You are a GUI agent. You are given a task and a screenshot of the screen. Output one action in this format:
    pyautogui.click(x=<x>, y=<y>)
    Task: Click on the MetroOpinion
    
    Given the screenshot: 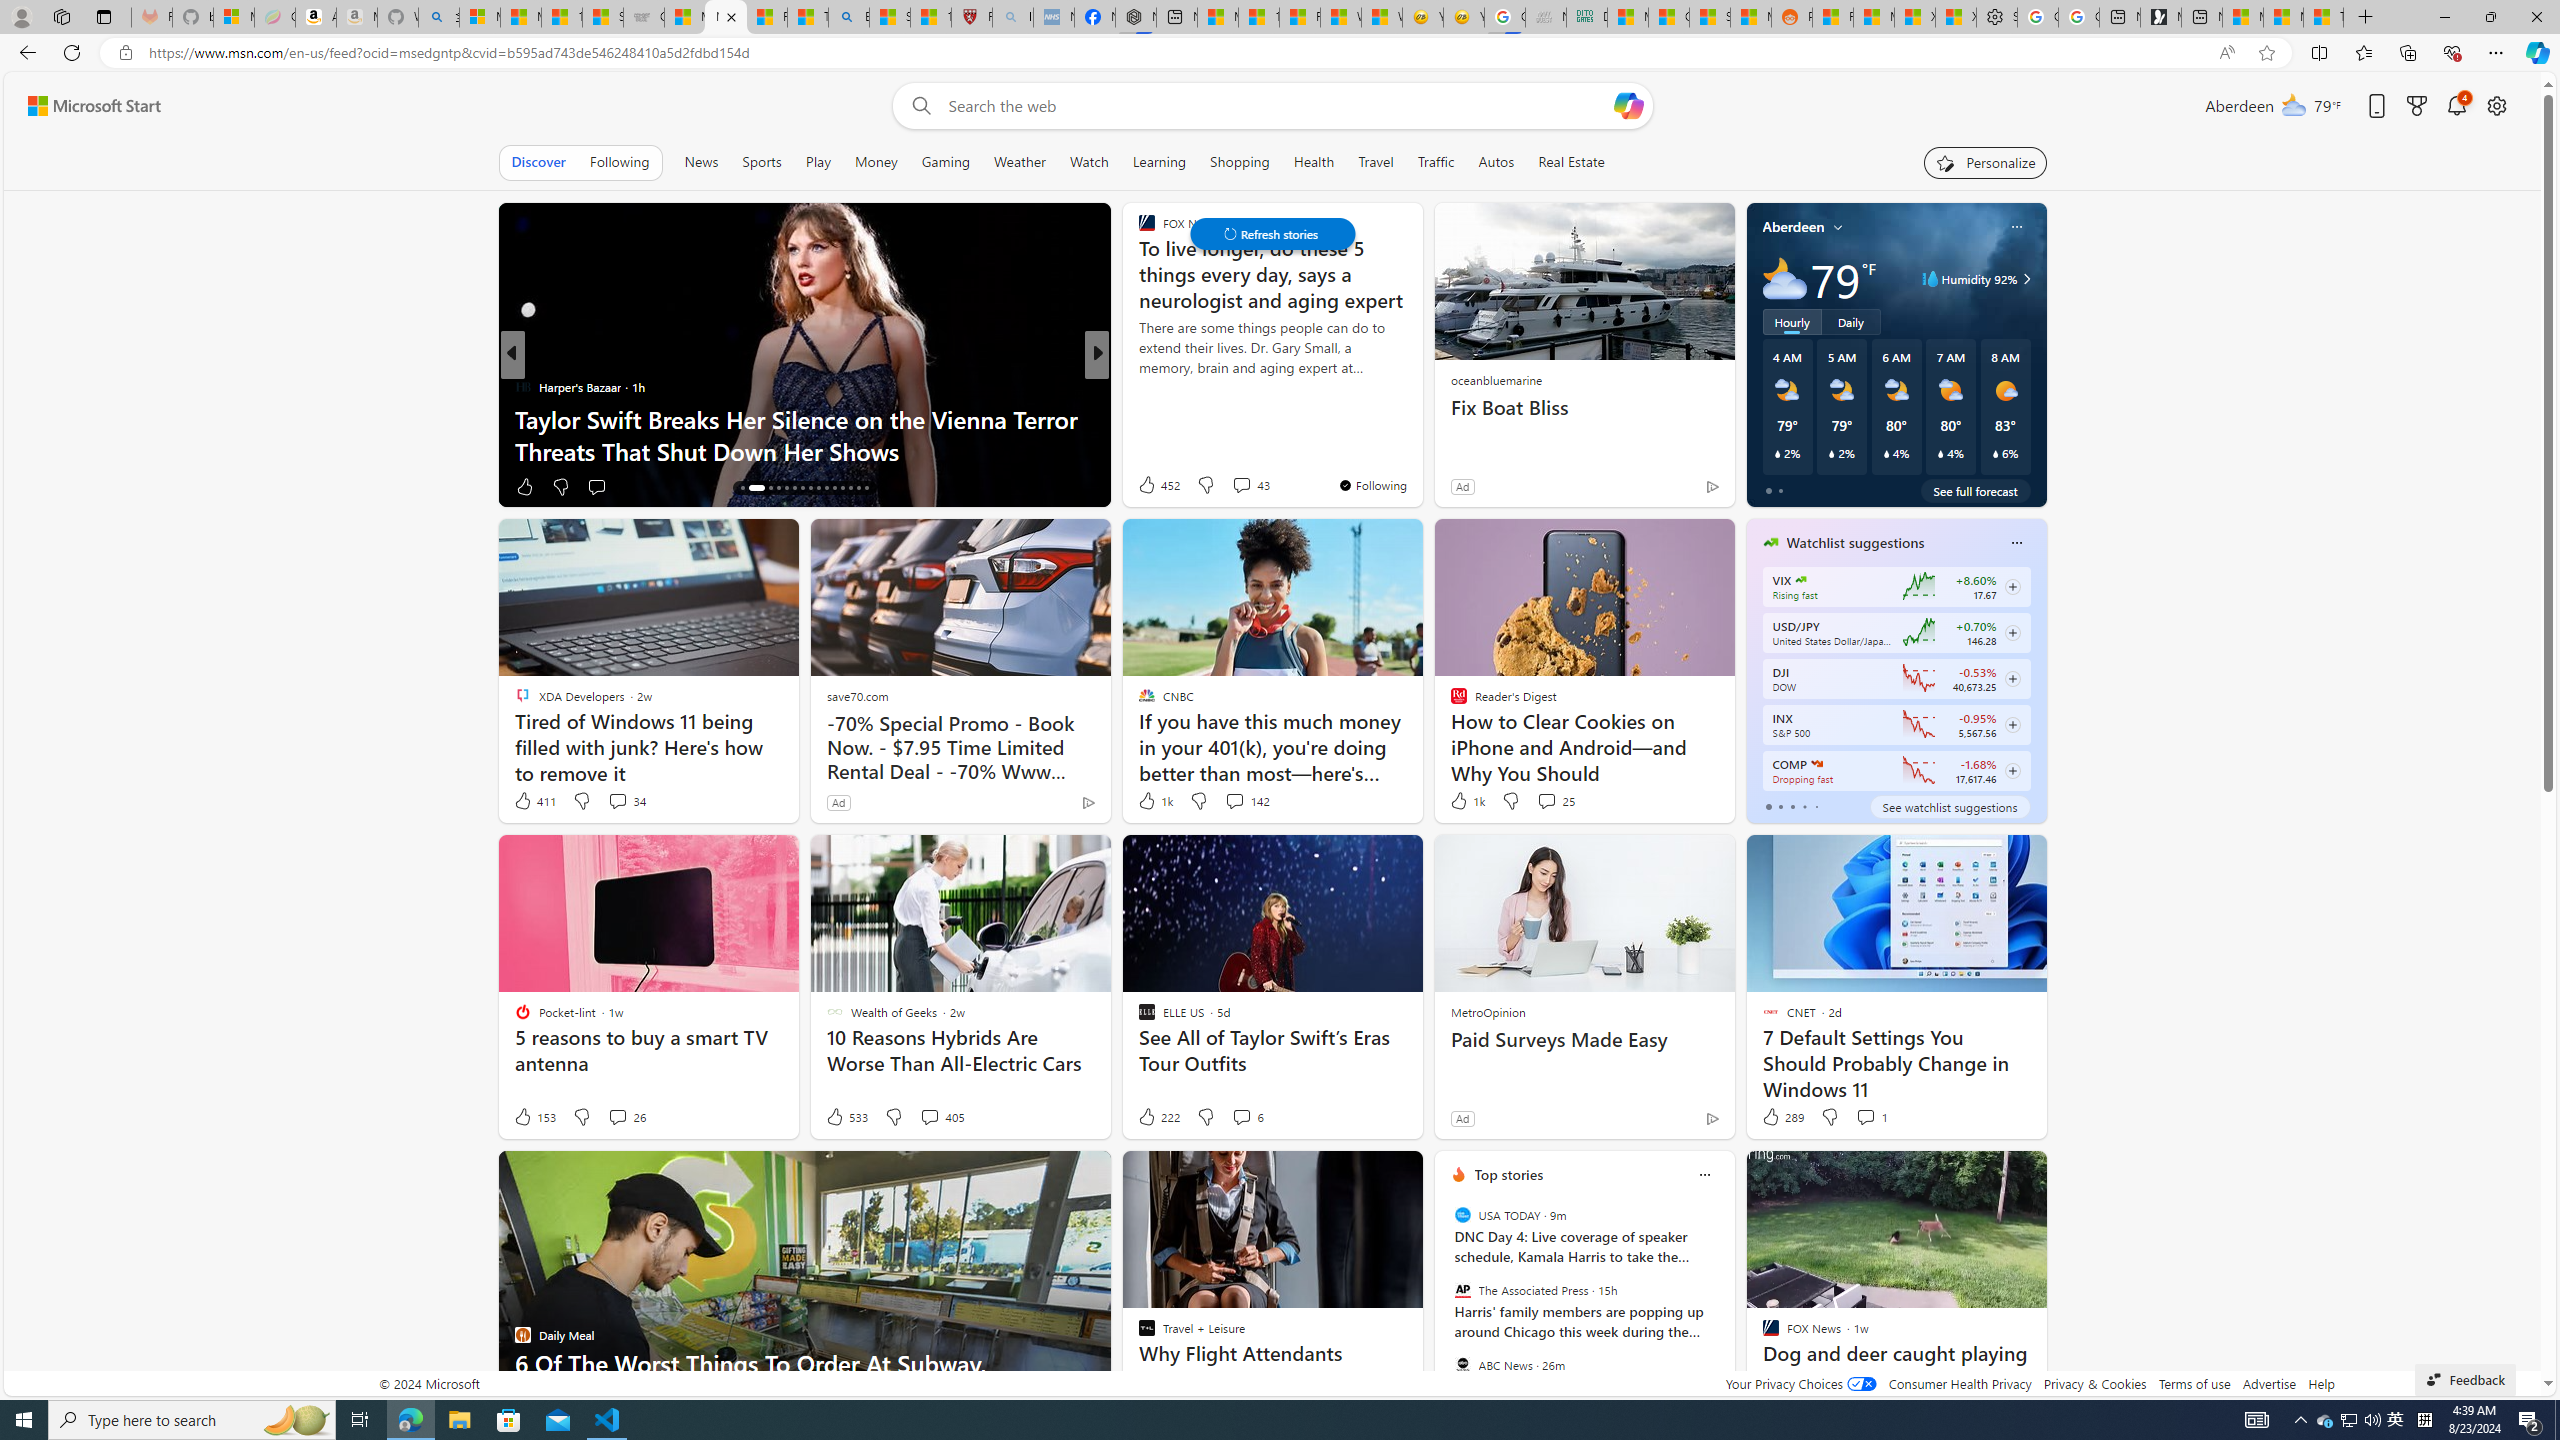 What is the action you would take?
    pyautogui.click(x=1486, y=1011)
    